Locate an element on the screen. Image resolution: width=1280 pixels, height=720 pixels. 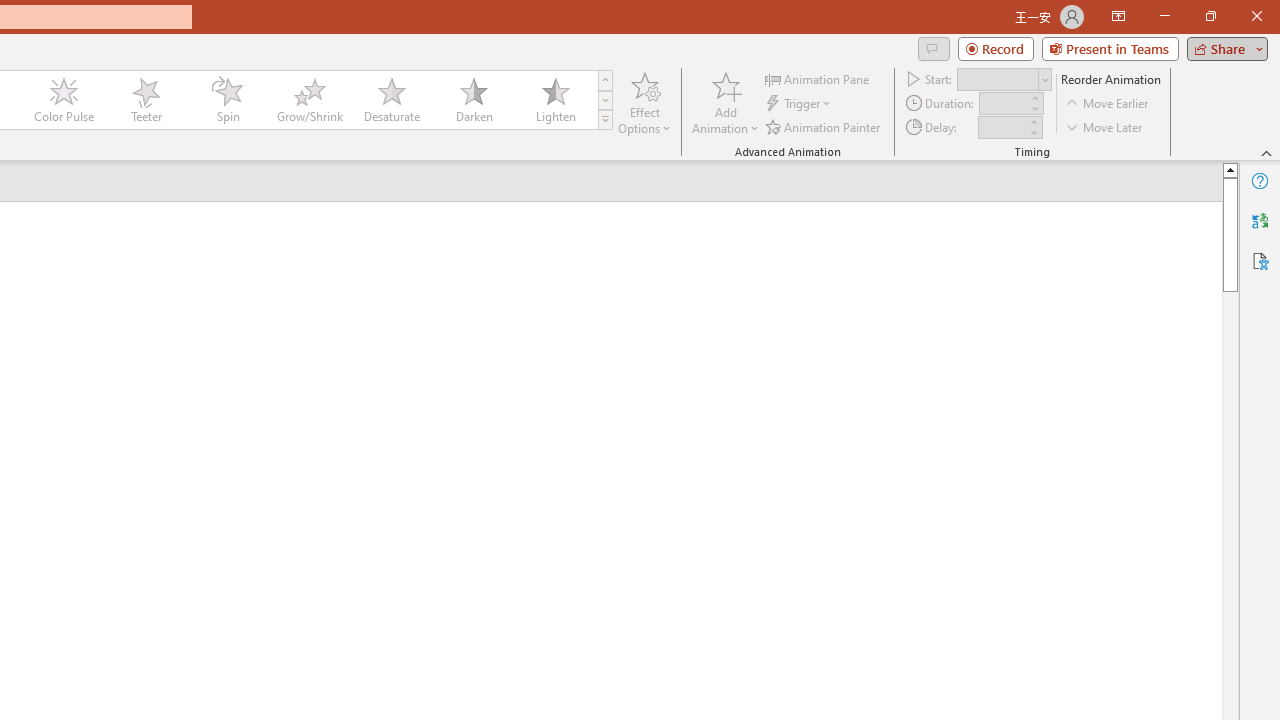
Color Pulse is located at coordinates (64, 100).